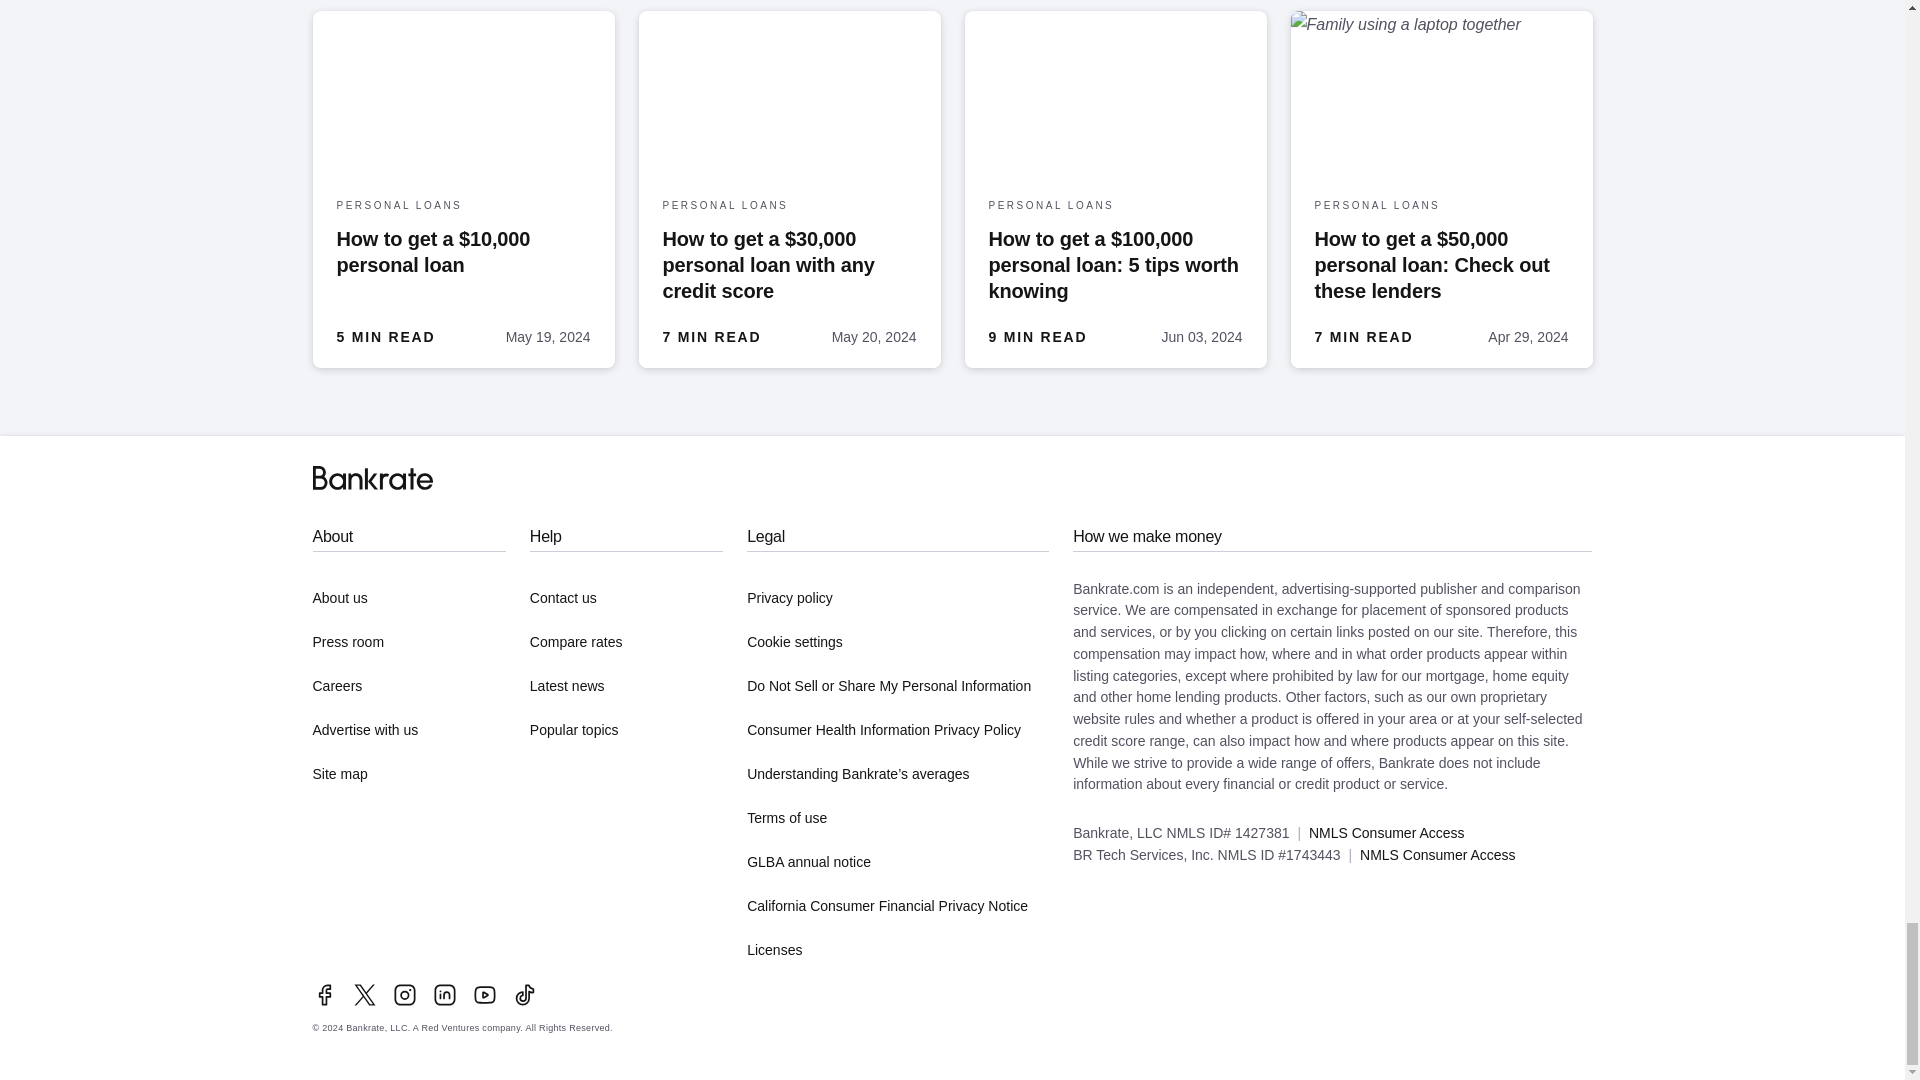 The image size is (1920, 1080). Describe the element at coordinates (324, 994) in the screenshot. I see `Facebook logo` at that location.